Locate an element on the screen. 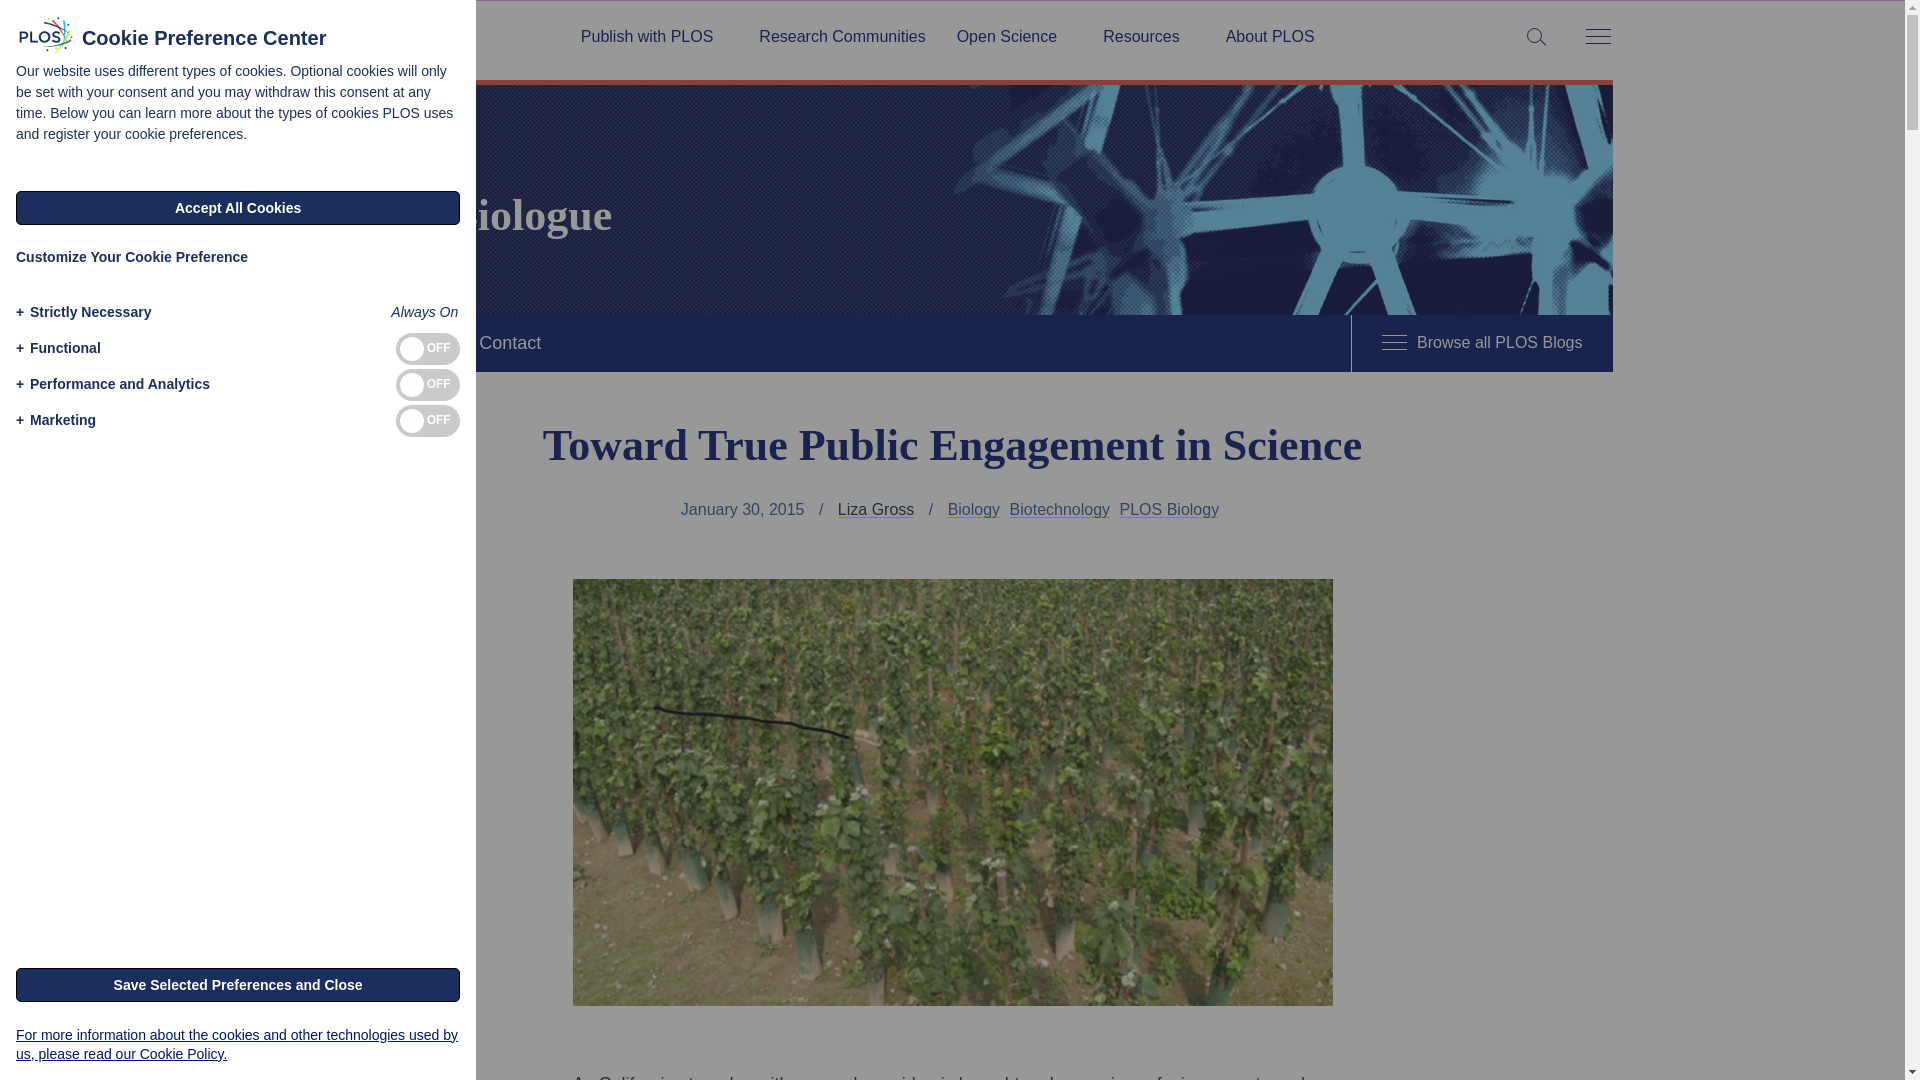 This screenshot has width=1920, height=1080. Resources is located at coordinates (1148, 37).